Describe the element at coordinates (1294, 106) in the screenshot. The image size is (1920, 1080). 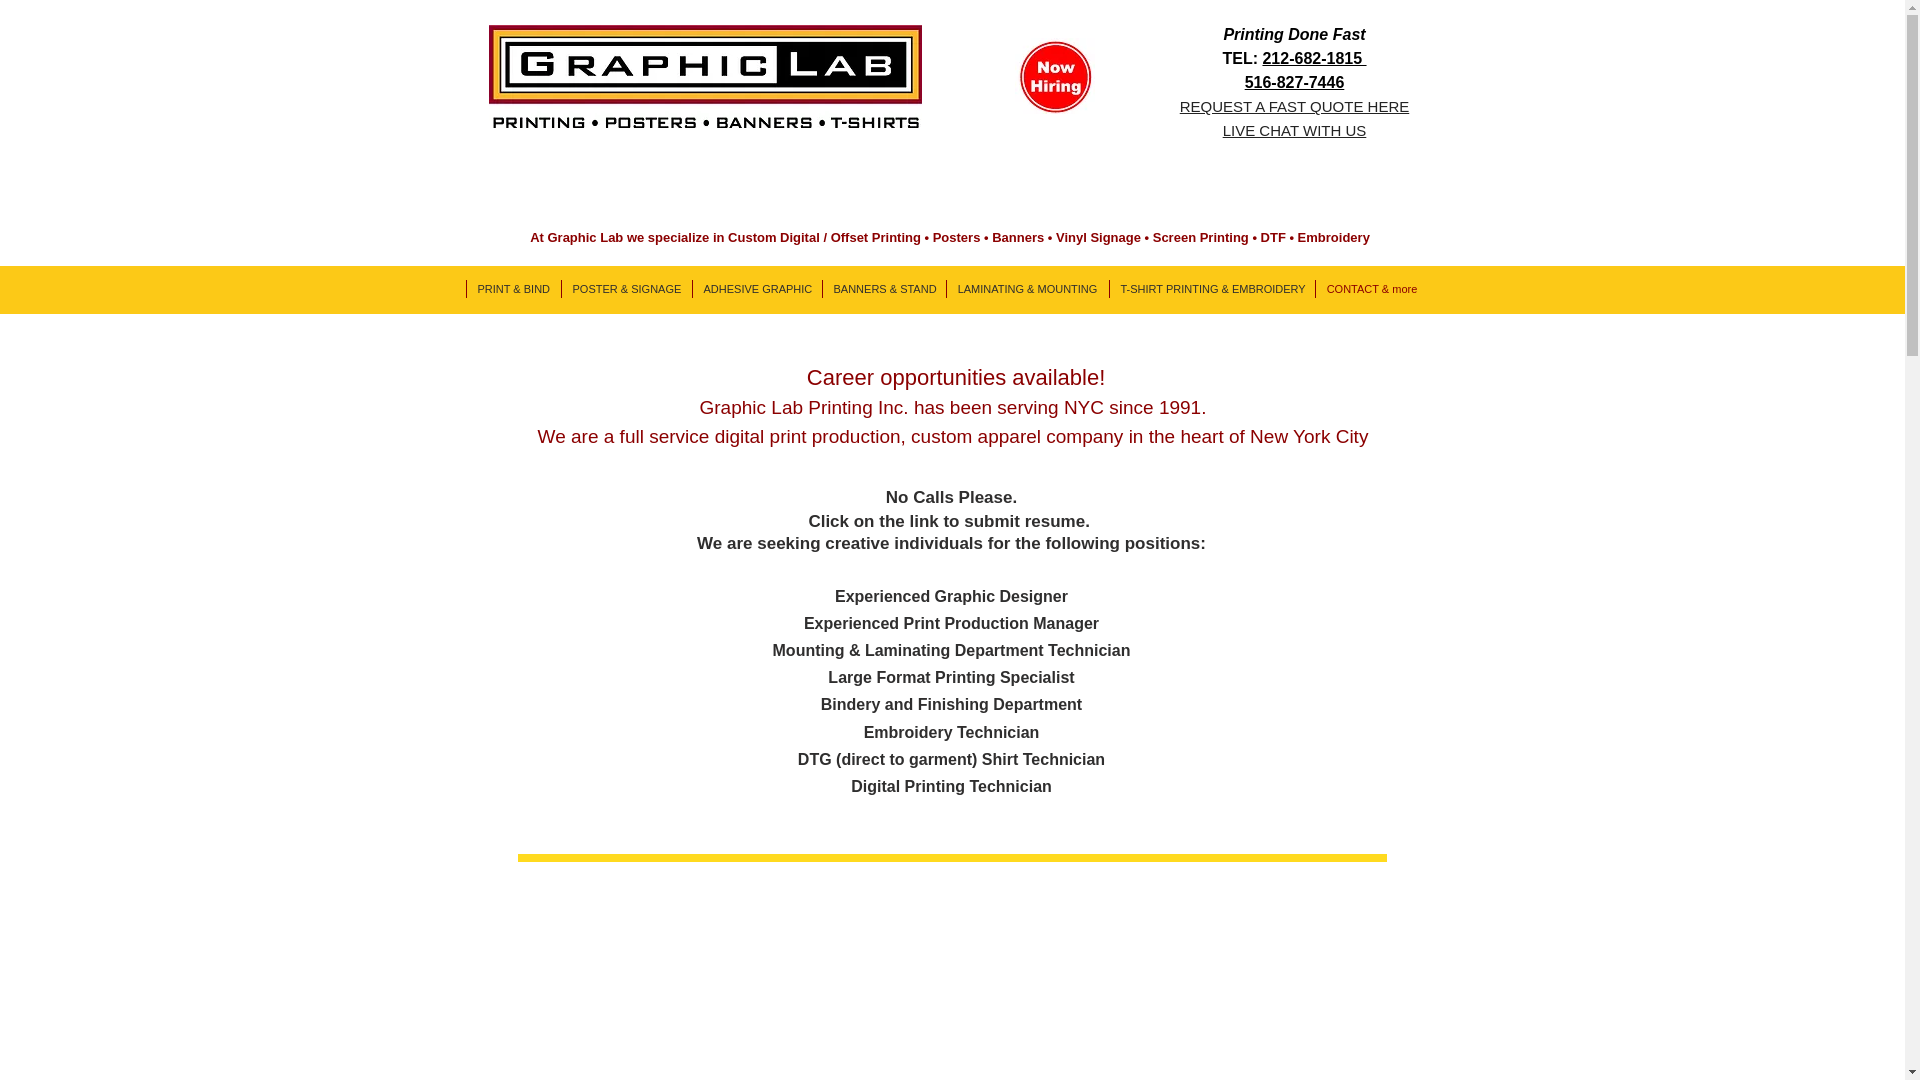
I see `REQUEST A FAST QUOTE HERE` at that location.